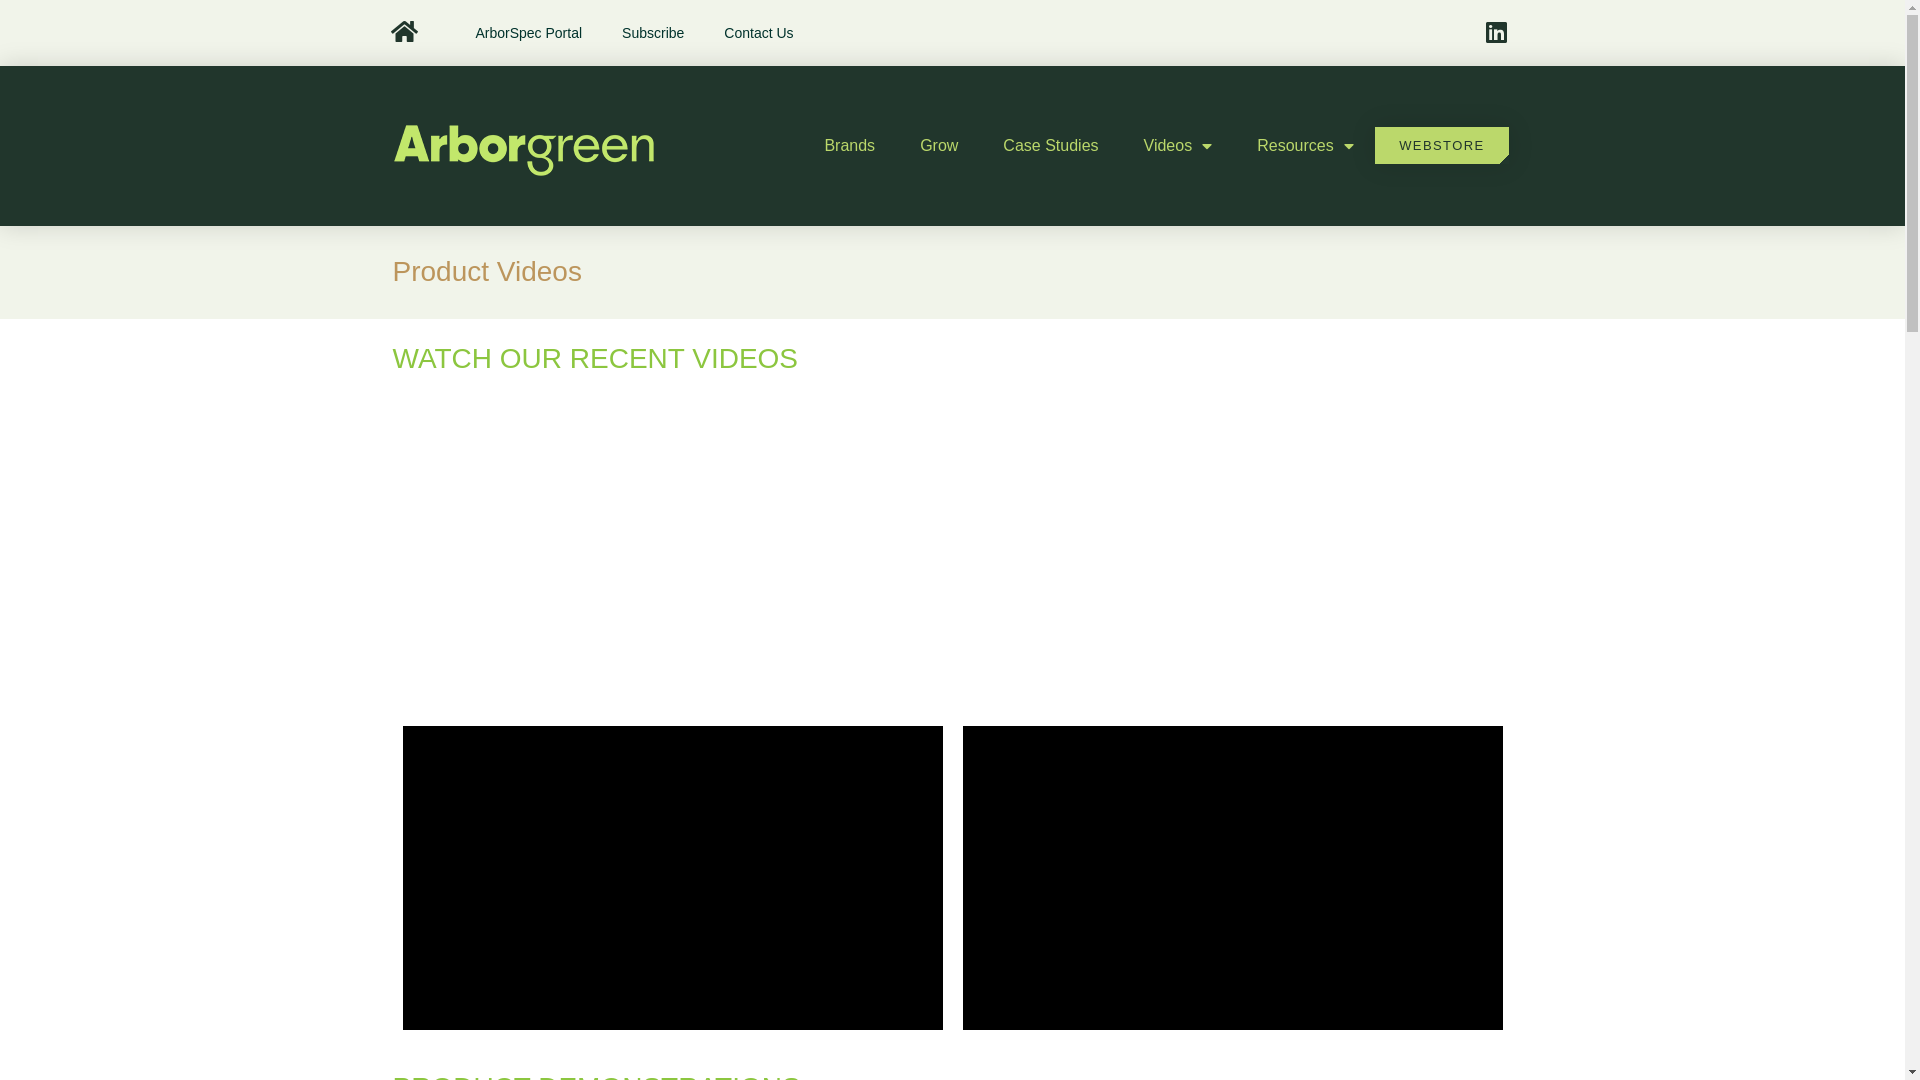 Image resolution: width=1920 pixels, height=1080 pixels. What do you see at coordinates (758, 33) in the screenshot?
I see `Contact Us` at bounding box center [758, 33].